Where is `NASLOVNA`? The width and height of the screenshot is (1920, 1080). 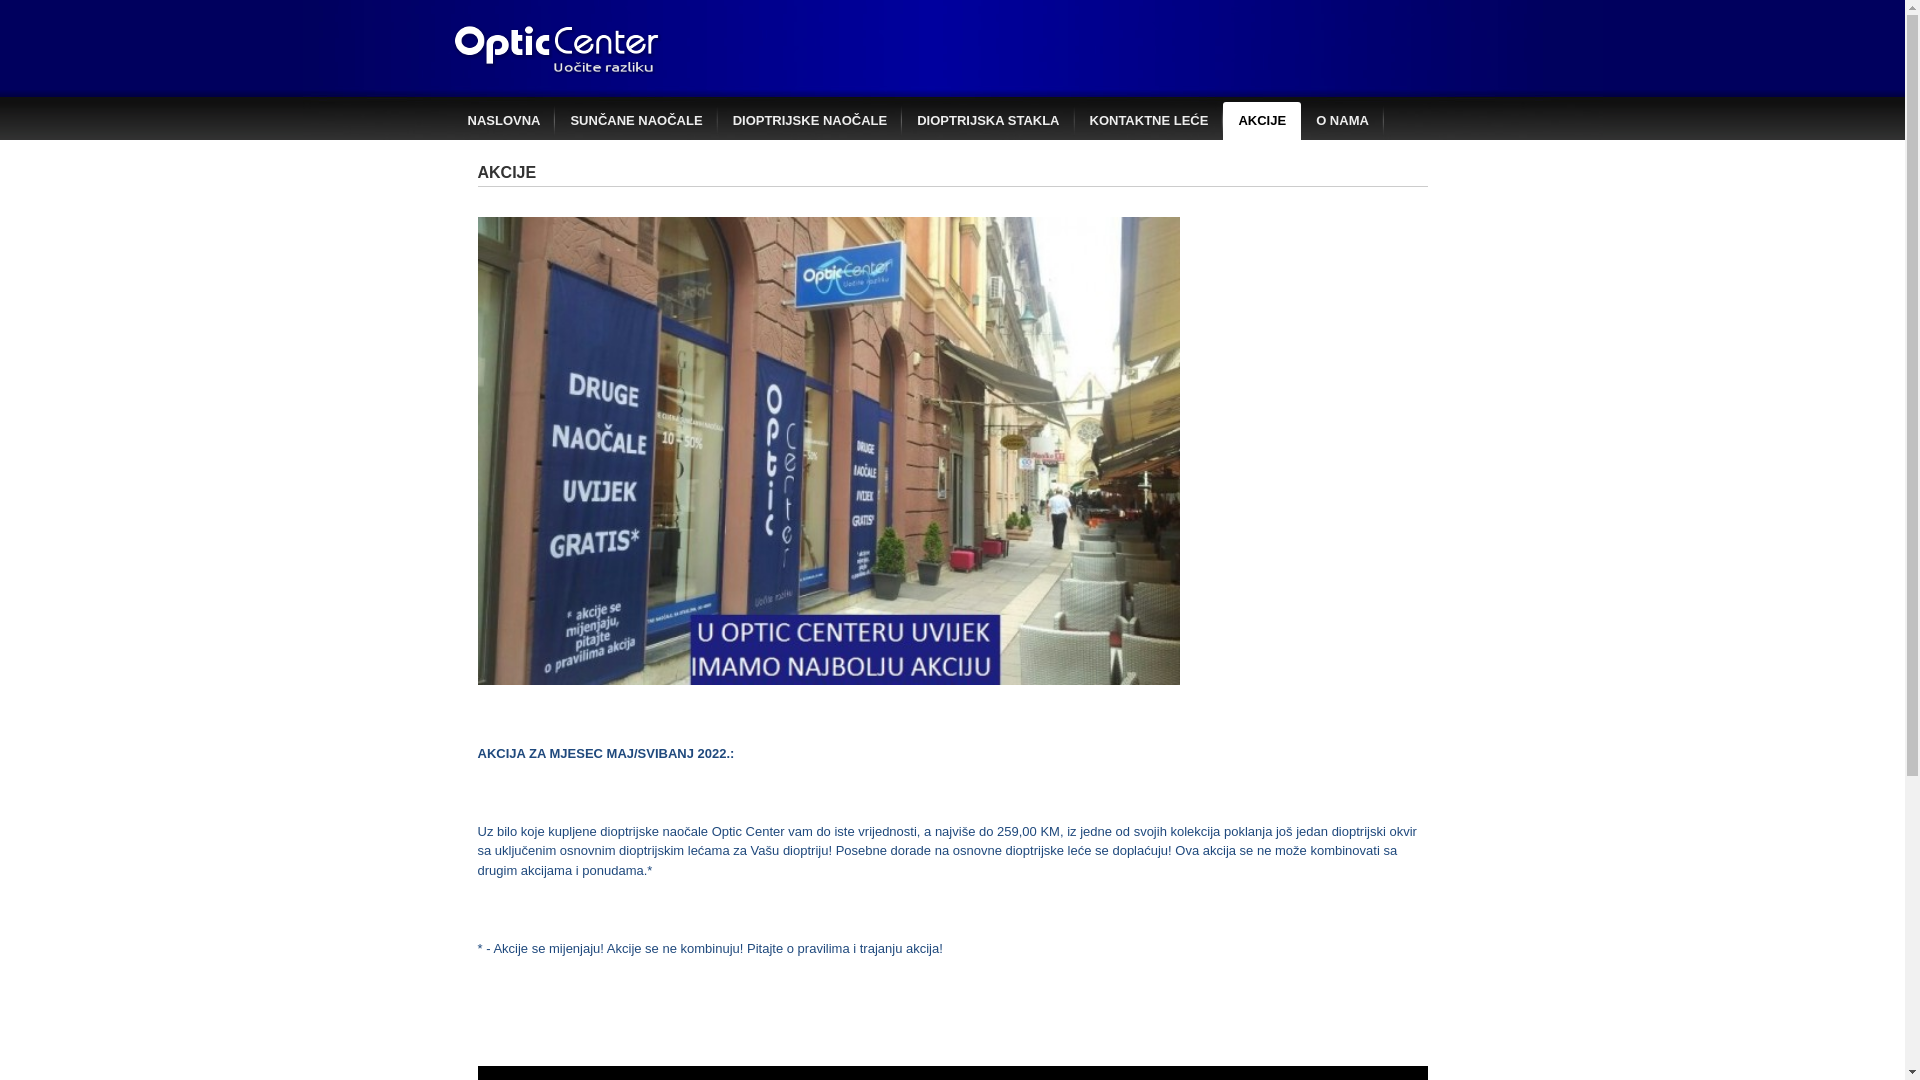 NASLOVNA is located at coordinates (504, 121).